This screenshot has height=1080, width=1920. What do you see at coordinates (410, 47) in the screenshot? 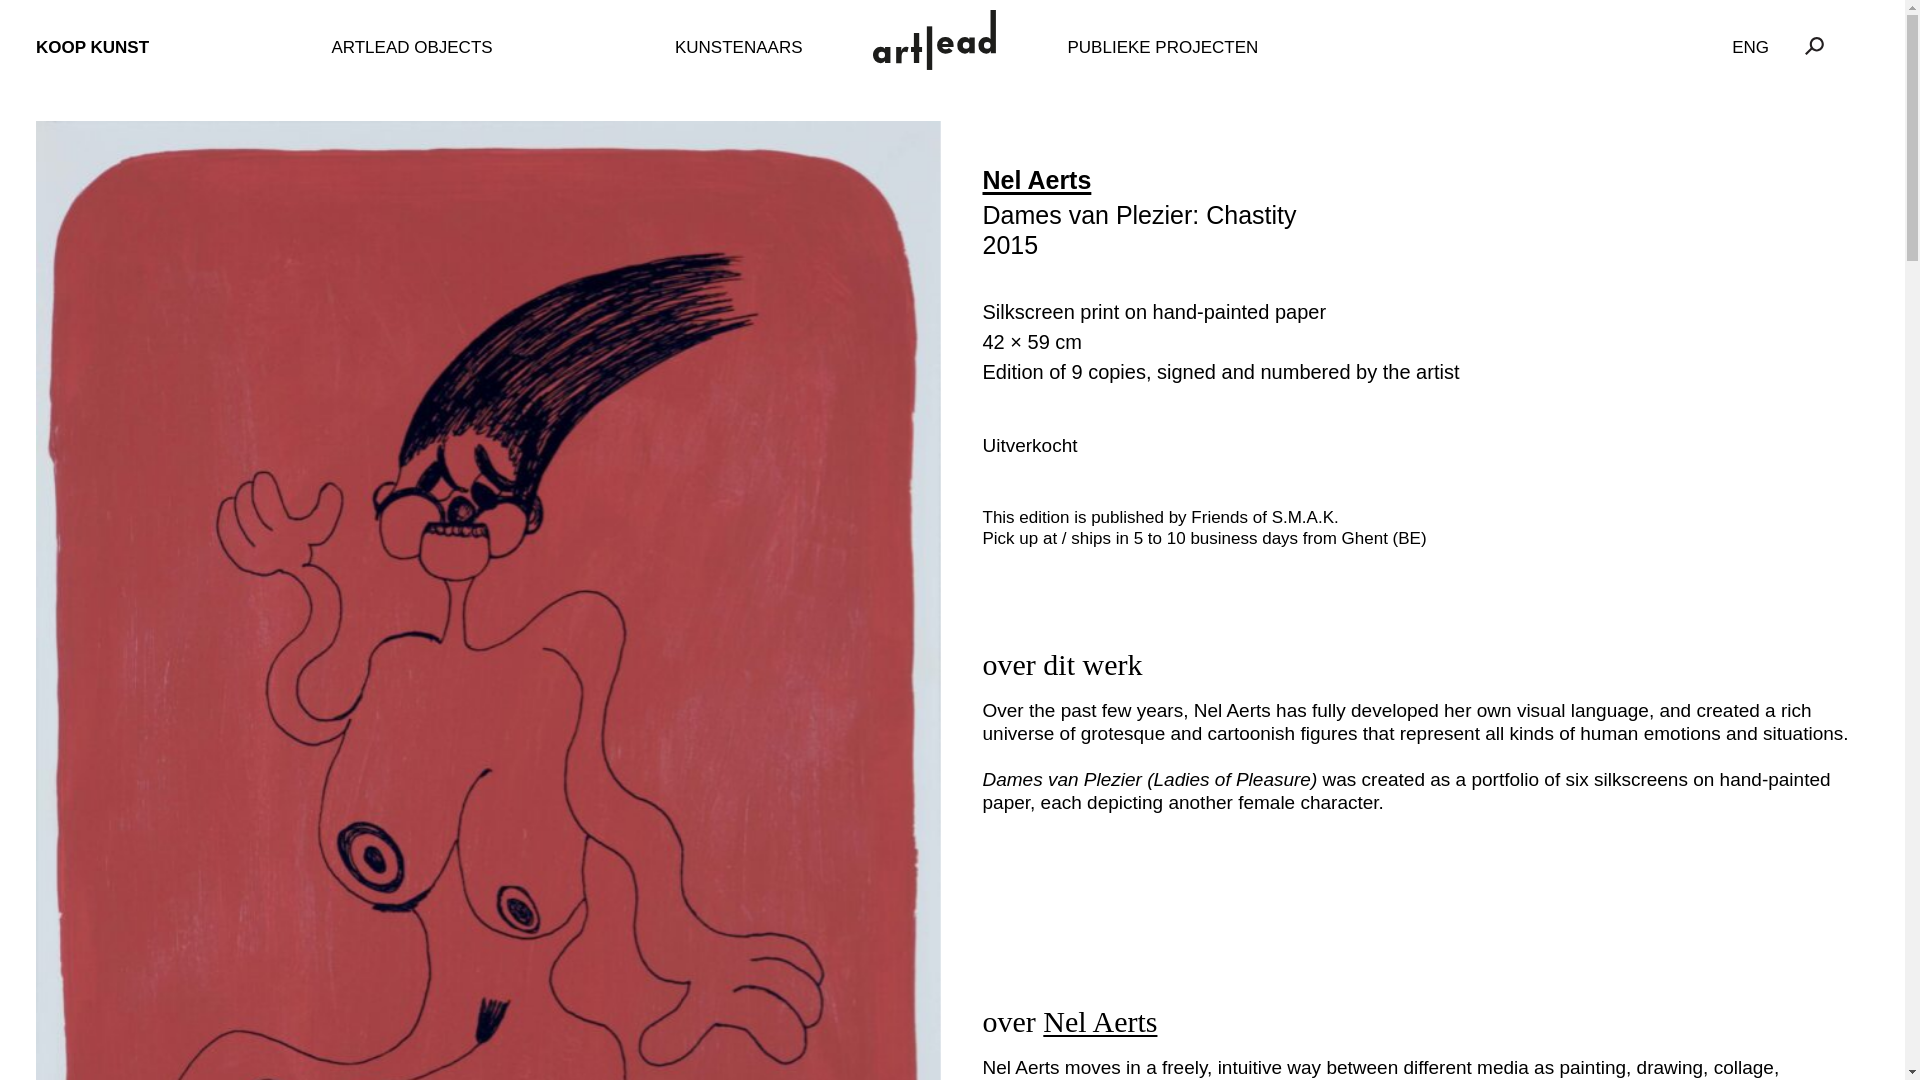
I see `ARTLEAD OBJECTS` at bounding box center [410, 47].